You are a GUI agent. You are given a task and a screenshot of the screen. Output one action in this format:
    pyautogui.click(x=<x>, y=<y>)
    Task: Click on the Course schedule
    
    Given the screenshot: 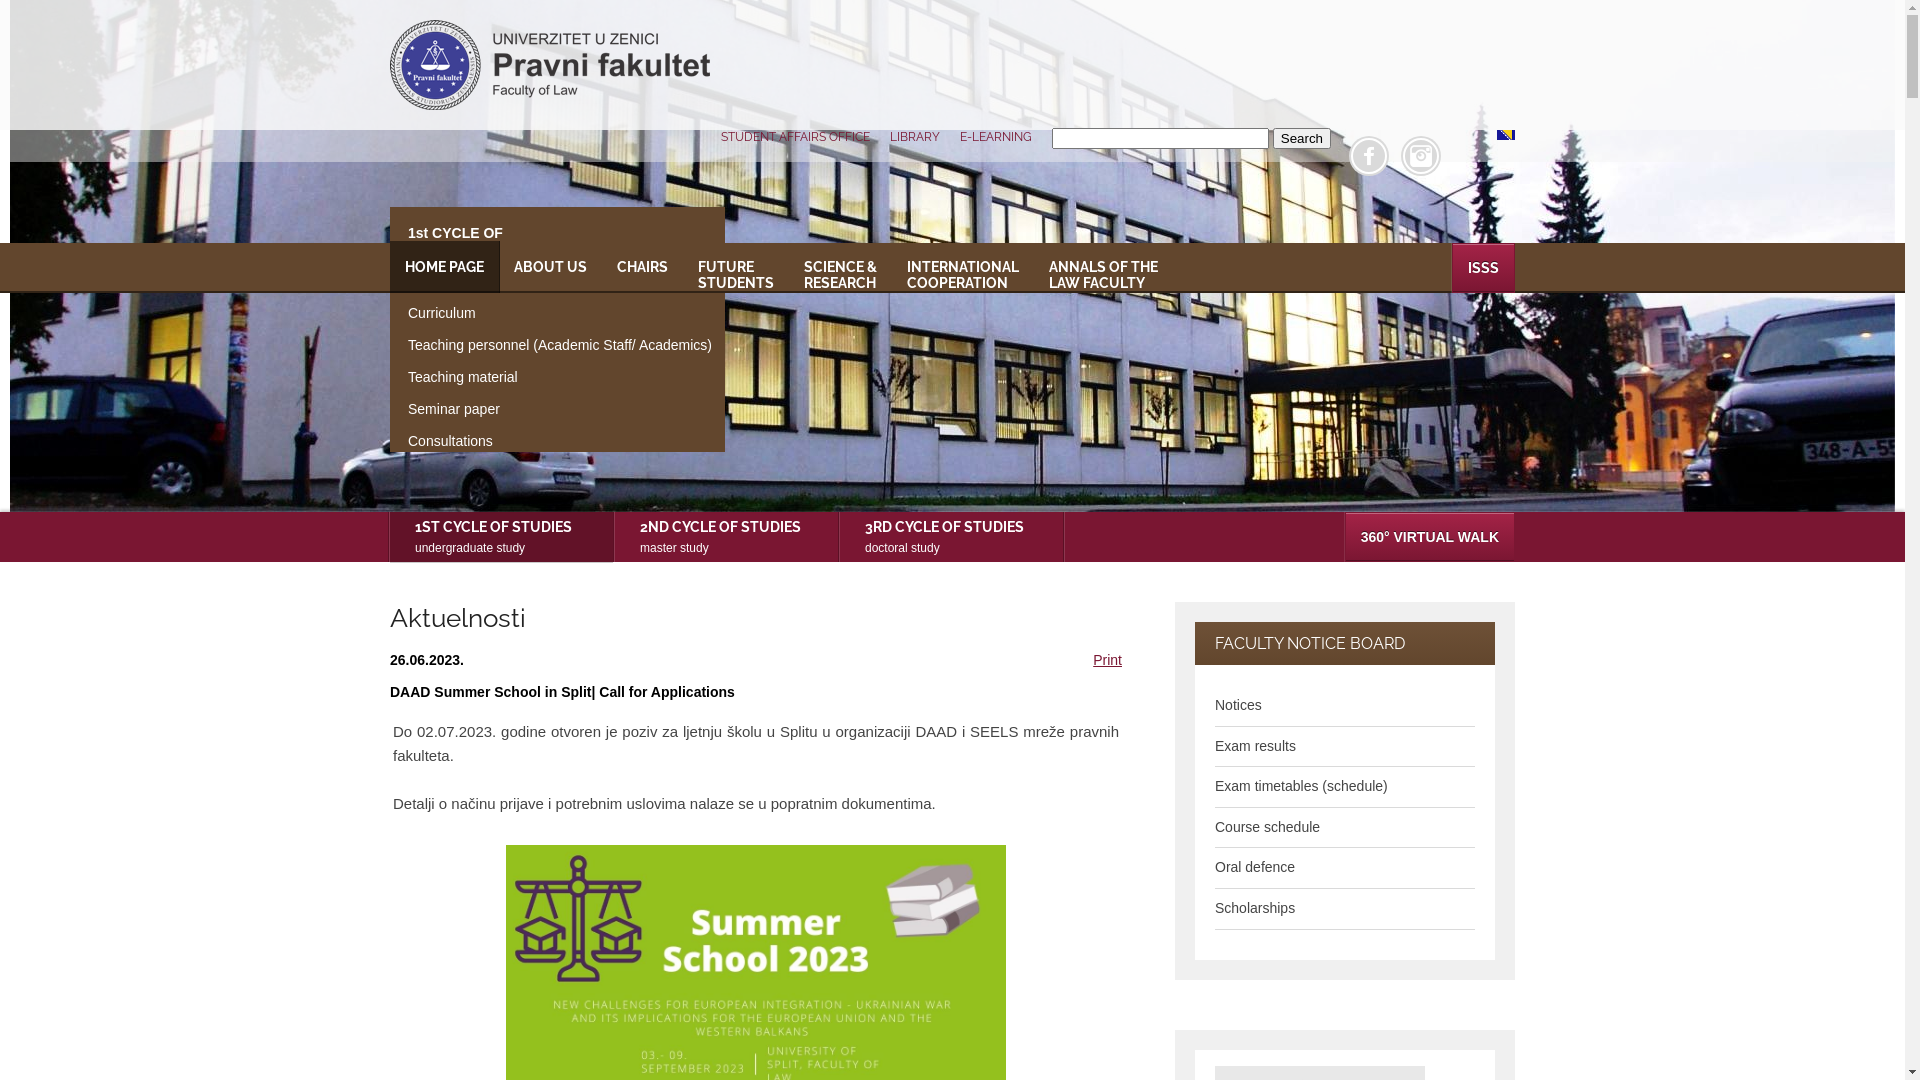 What is the action you would take?
    pyautogui.click(x=1268, y=827)
    